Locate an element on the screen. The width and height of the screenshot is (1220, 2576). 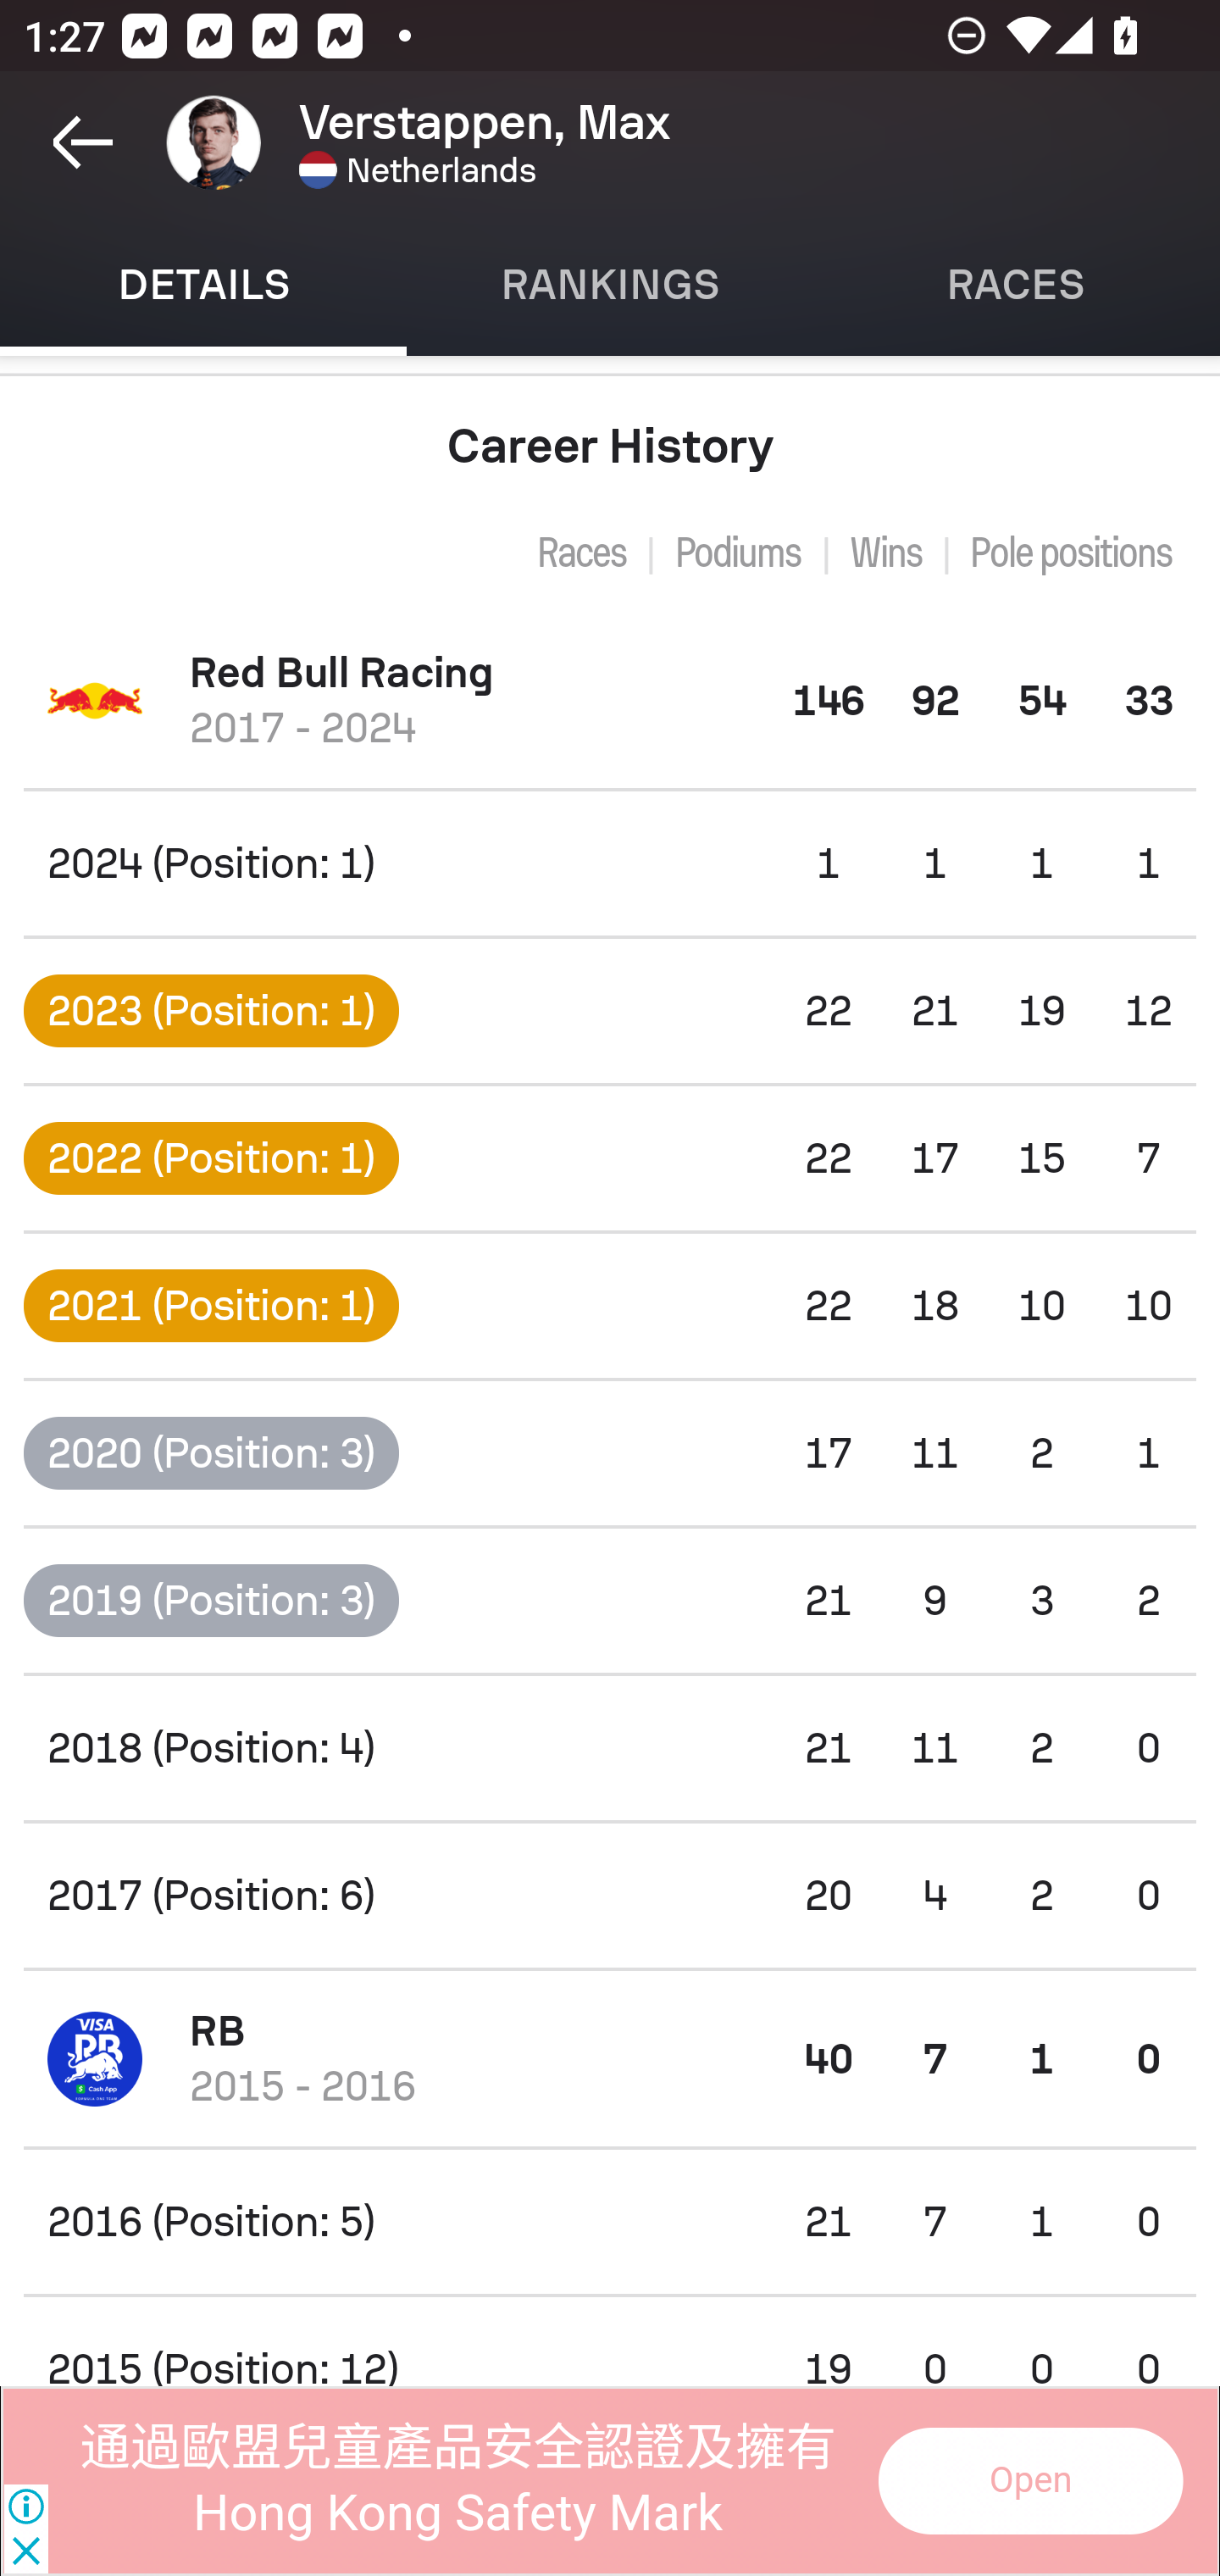
2017 (Position: 6) 20 4 2 0 is located at coordinates (610, 1896).